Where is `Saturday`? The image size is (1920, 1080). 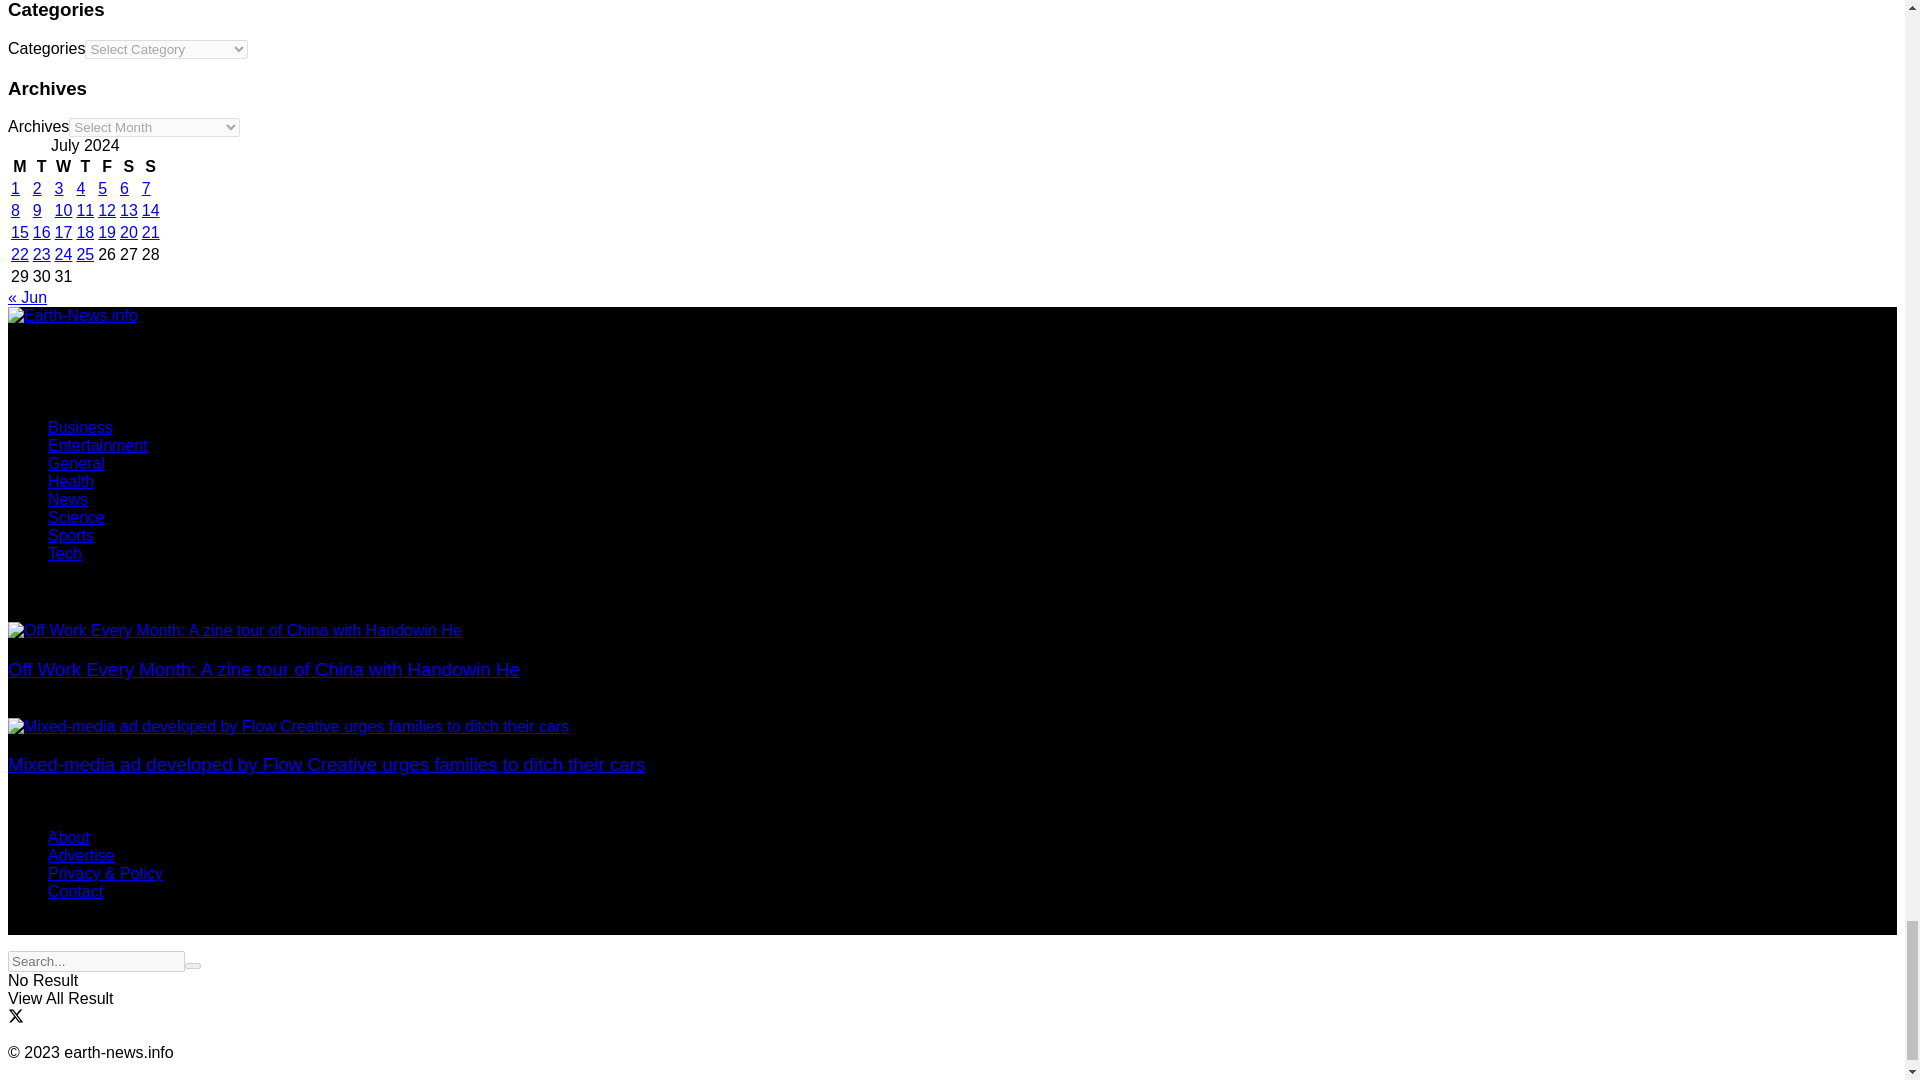 Saturday is located at coordinates (128, 166).